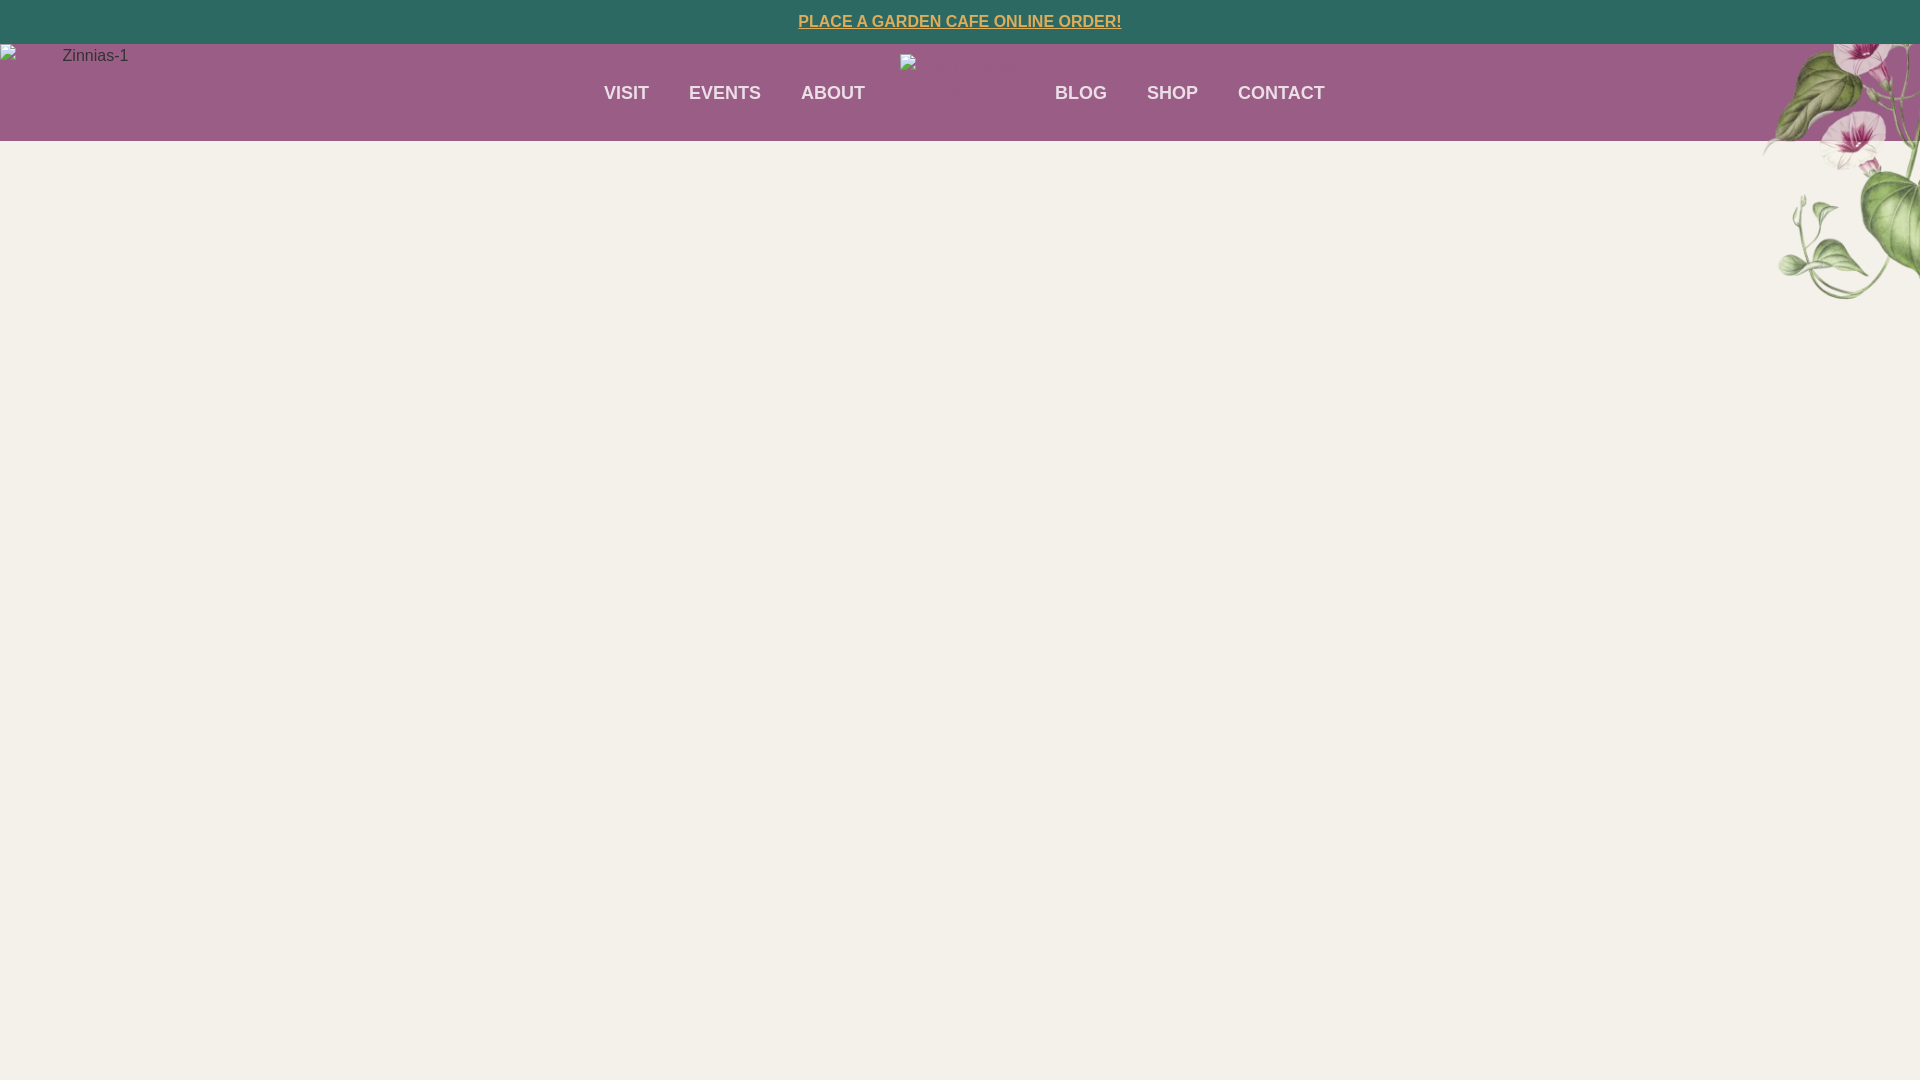 This screenshot has height=1080, width=1920. What do you see at coordinates (626, 92) in the screenshot?
I see `VISIT` at bounding box center [626, 92].